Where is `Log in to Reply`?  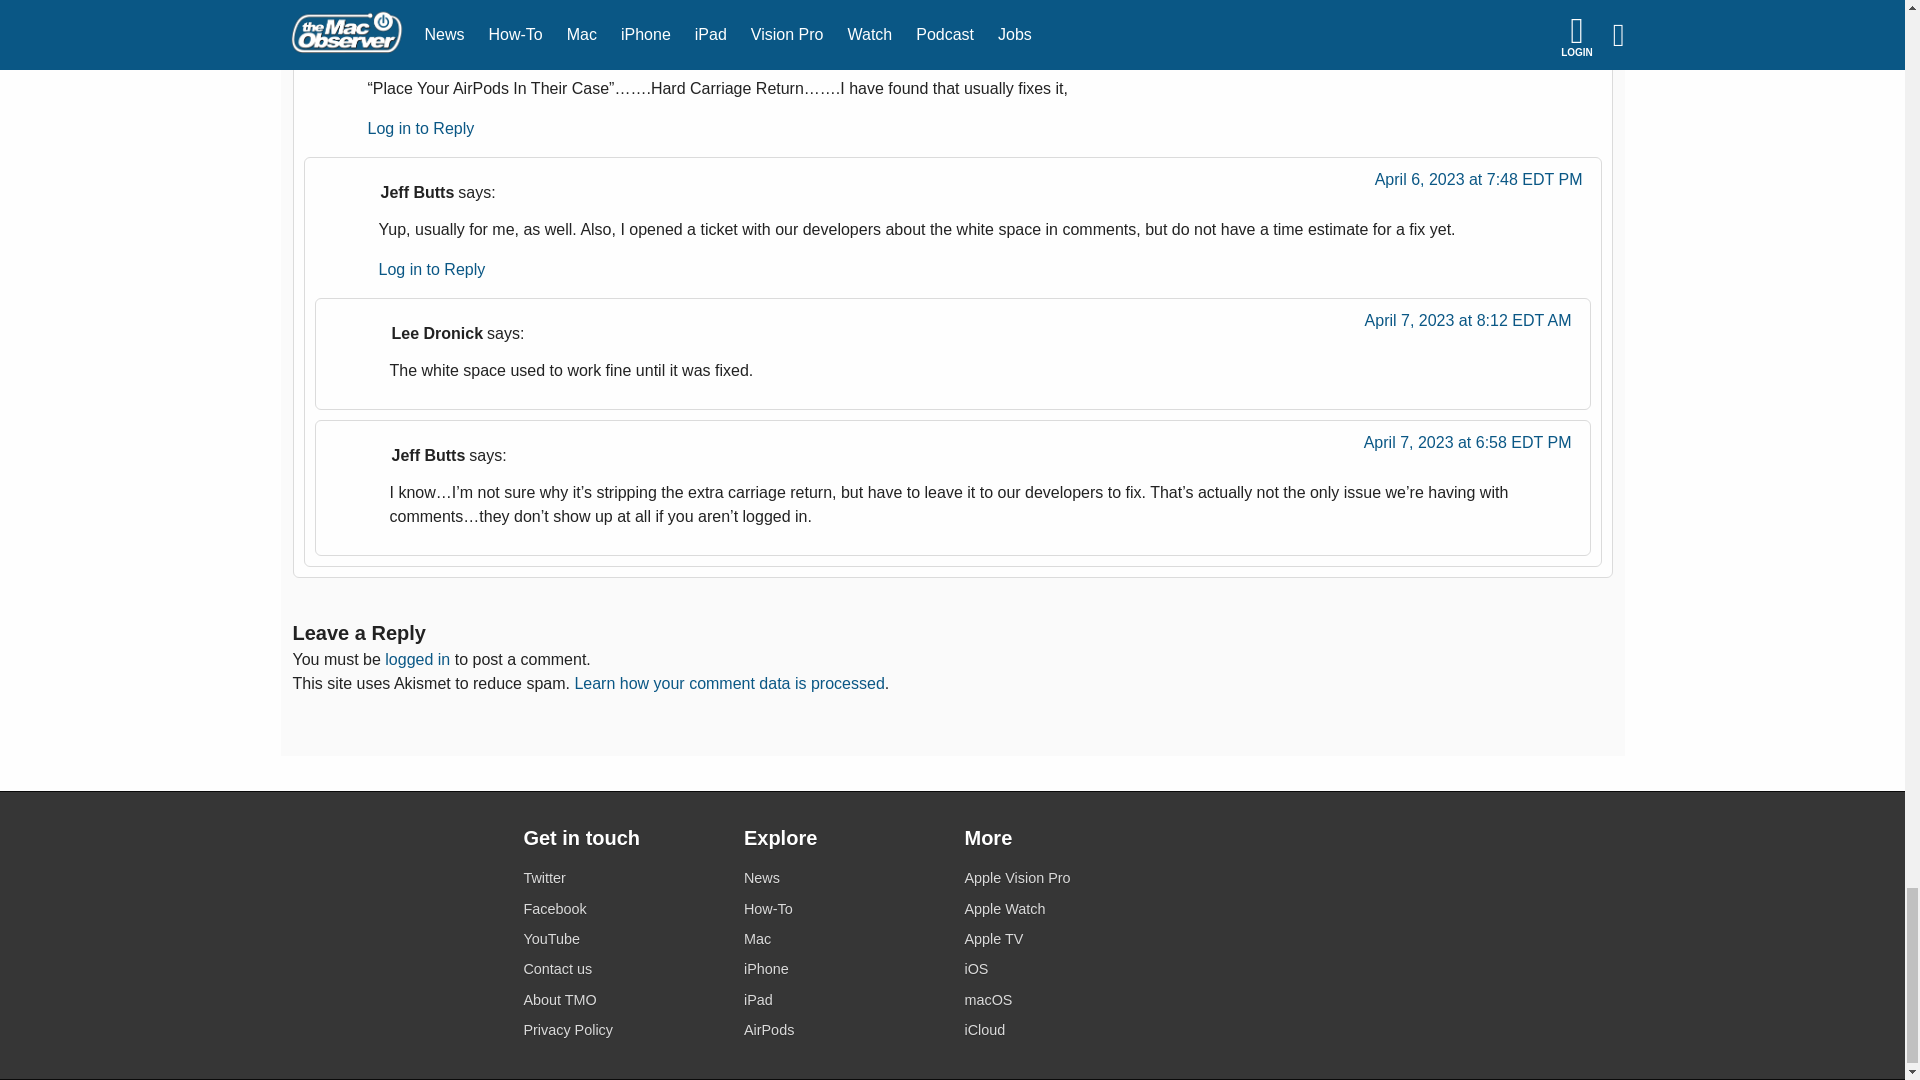 Log in to Reply is located at coordinates (421, 128).